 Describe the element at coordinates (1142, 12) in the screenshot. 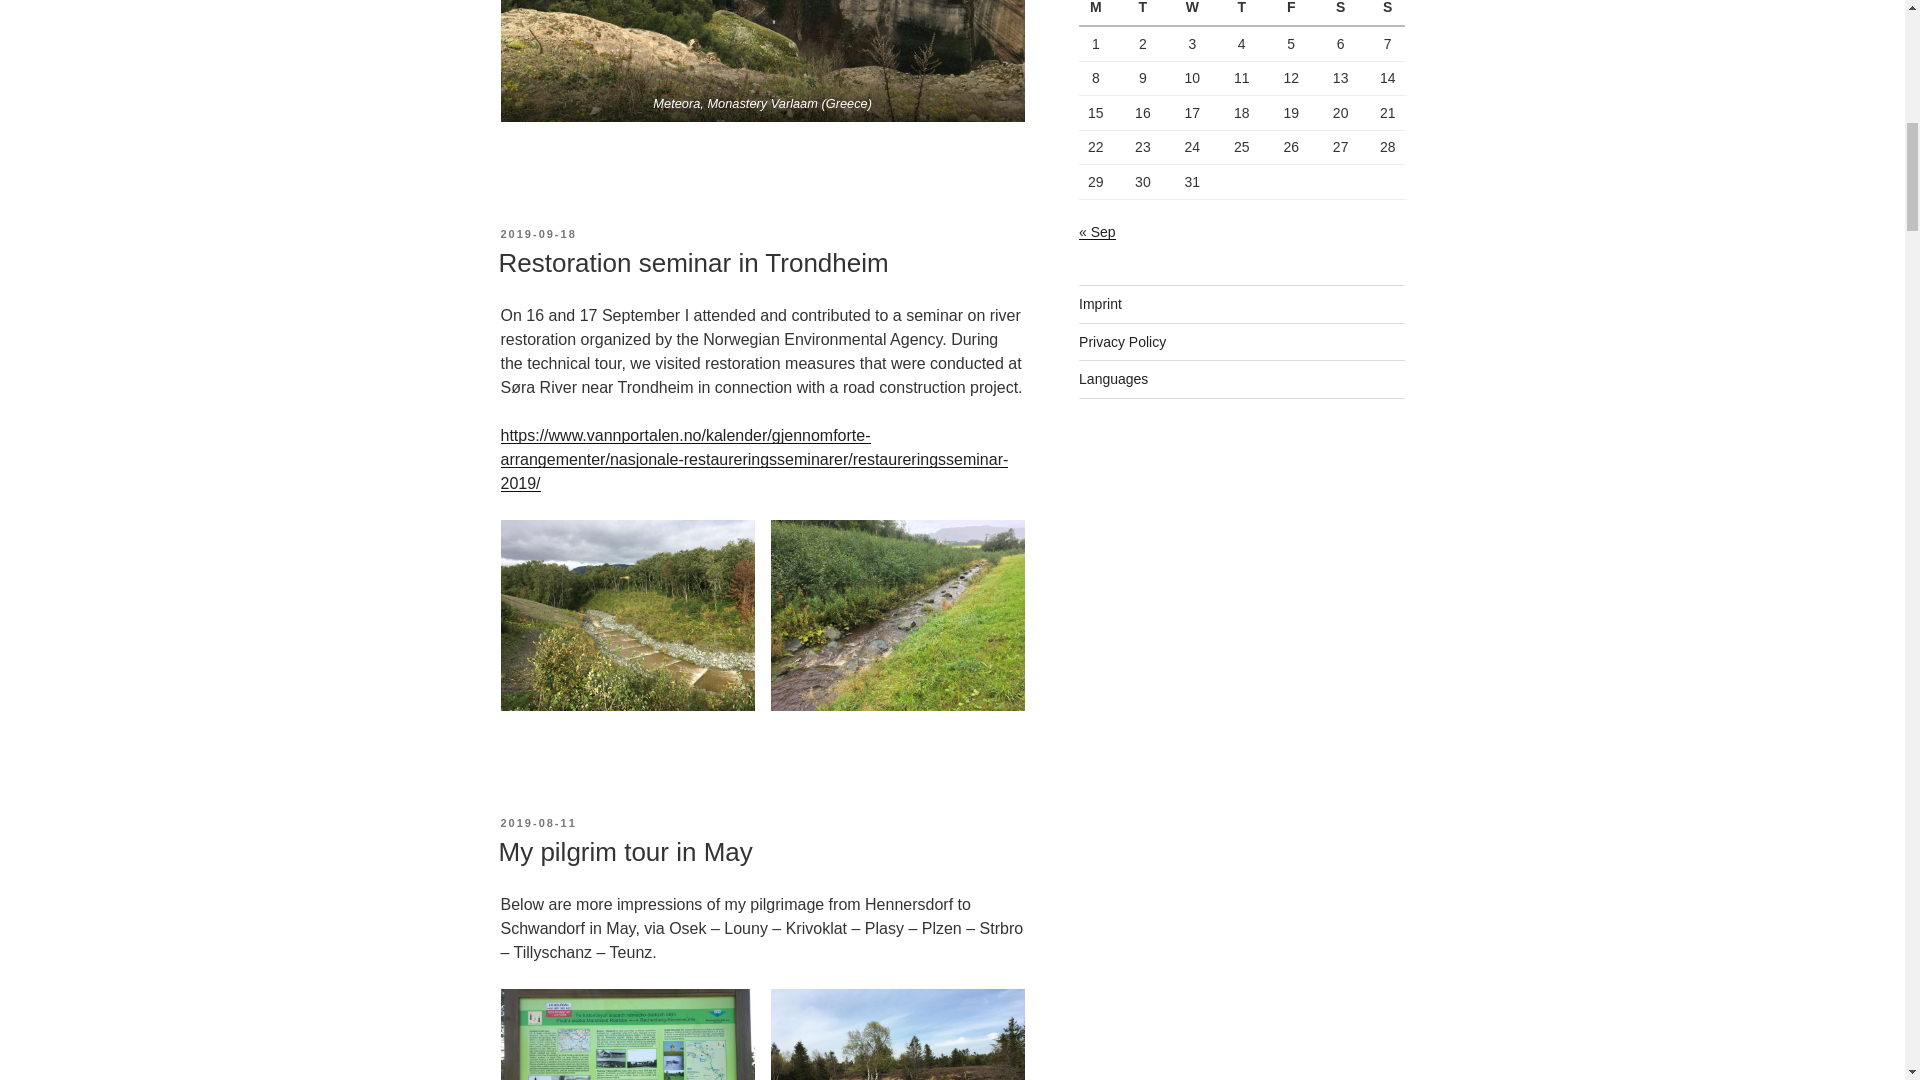

I see `Tuesday` at that location.